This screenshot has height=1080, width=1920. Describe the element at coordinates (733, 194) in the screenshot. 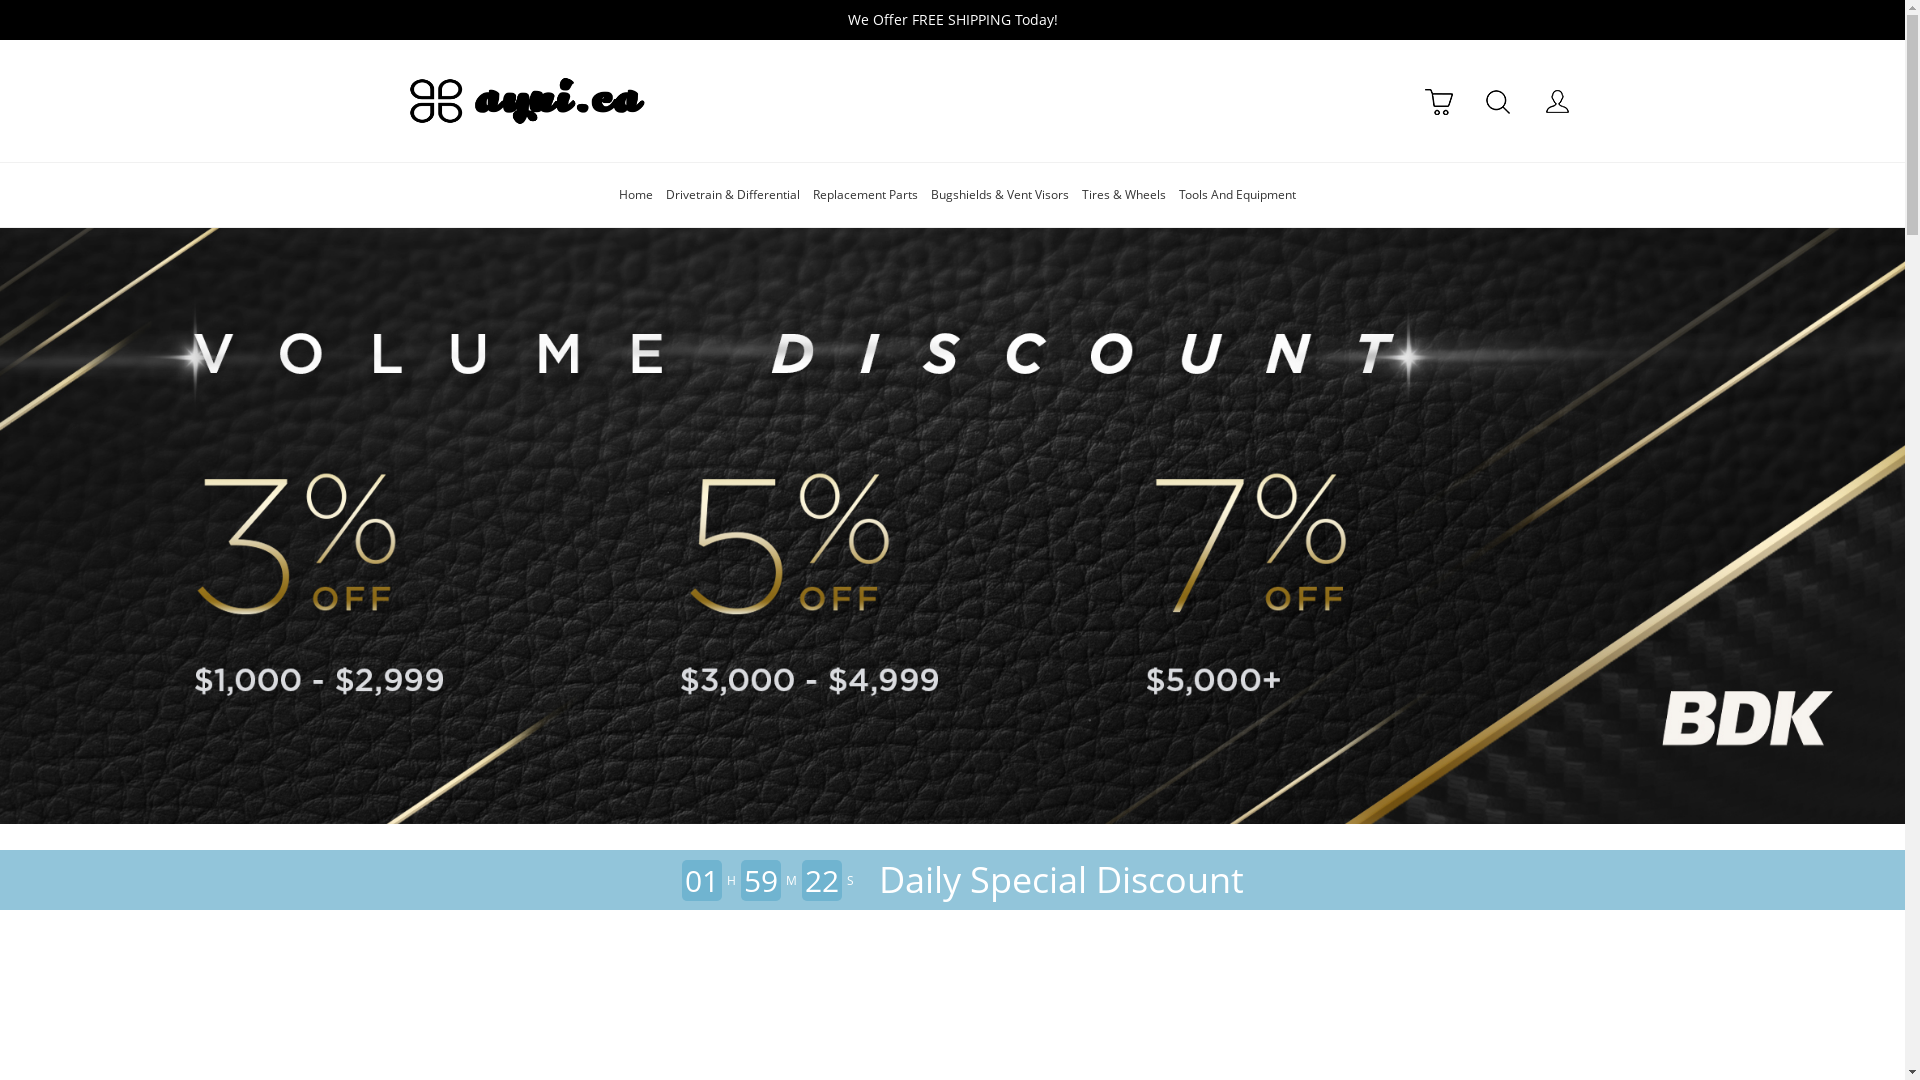

I see `Drivetrain & Differential` at that location.